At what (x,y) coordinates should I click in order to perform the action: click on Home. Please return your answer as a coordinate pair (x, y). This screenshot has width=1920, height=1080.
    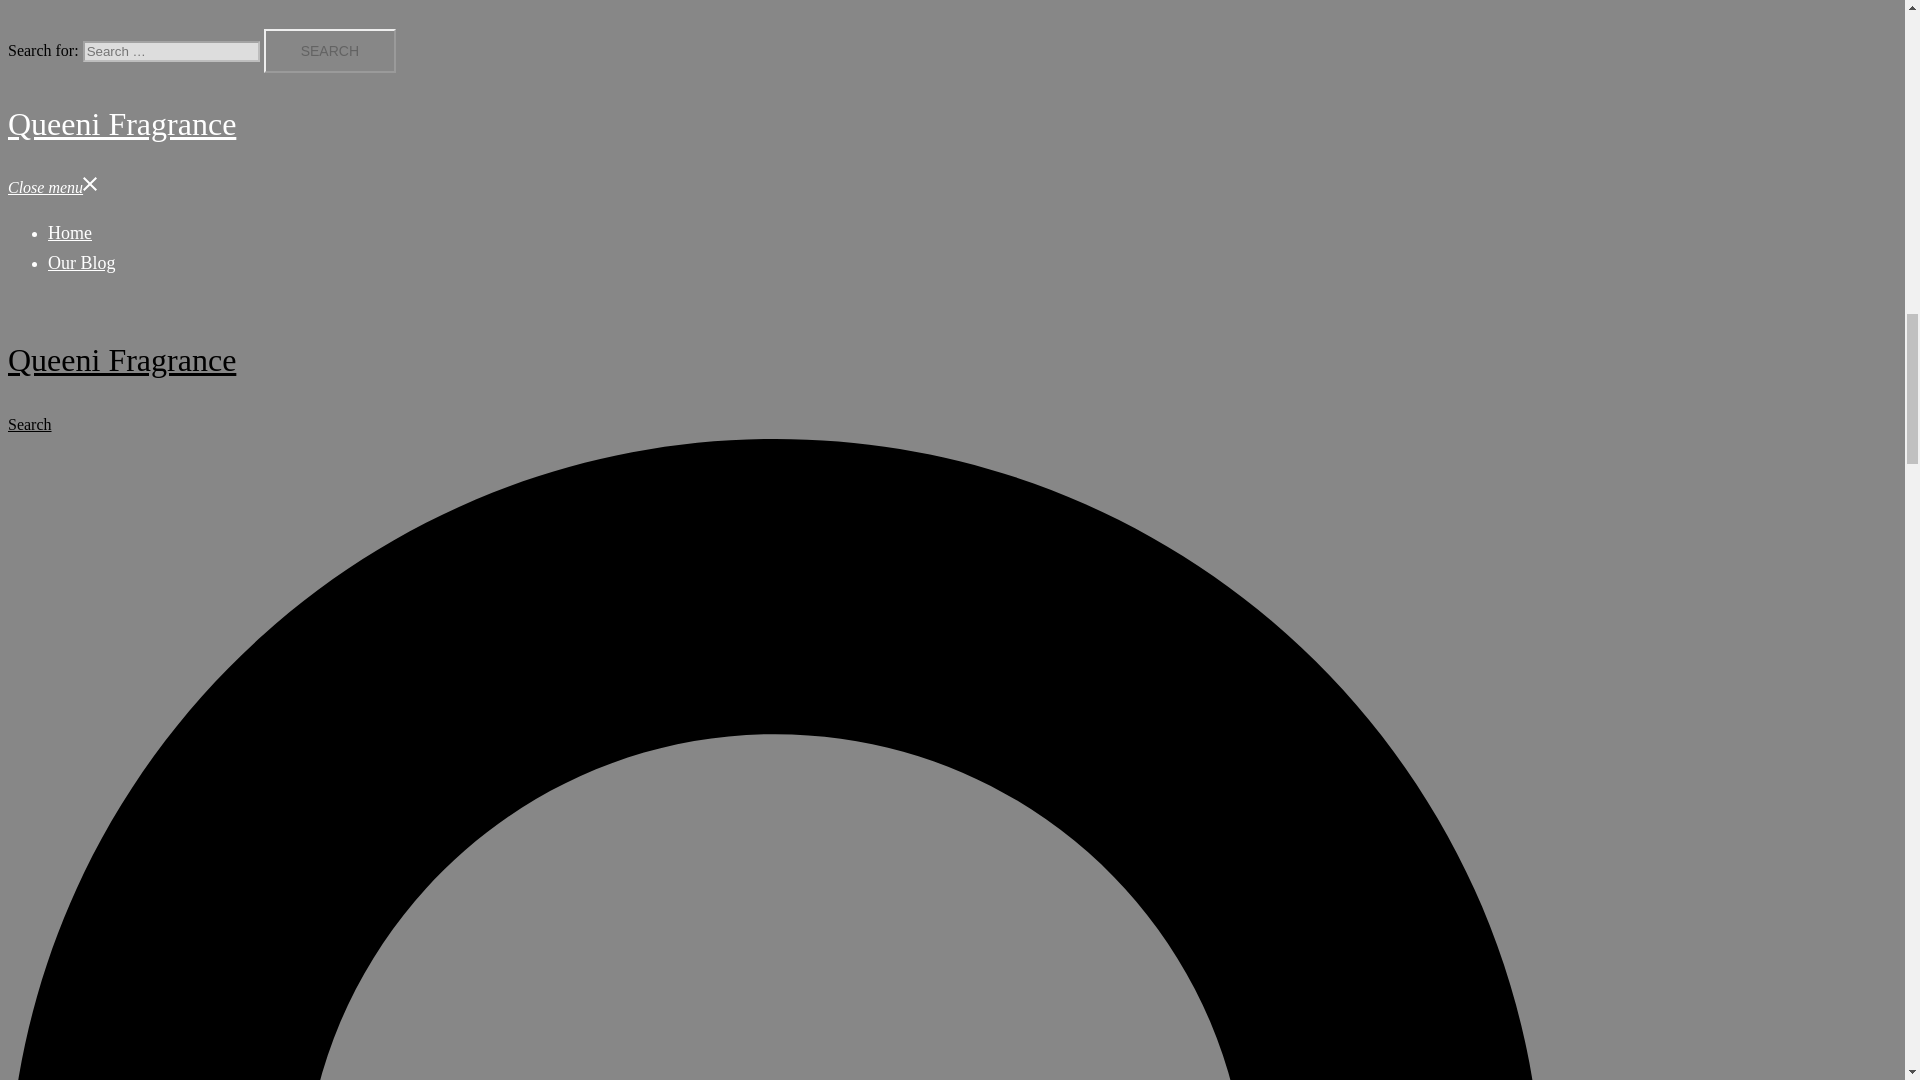
    Looking at the image, I should click on (70, 232).